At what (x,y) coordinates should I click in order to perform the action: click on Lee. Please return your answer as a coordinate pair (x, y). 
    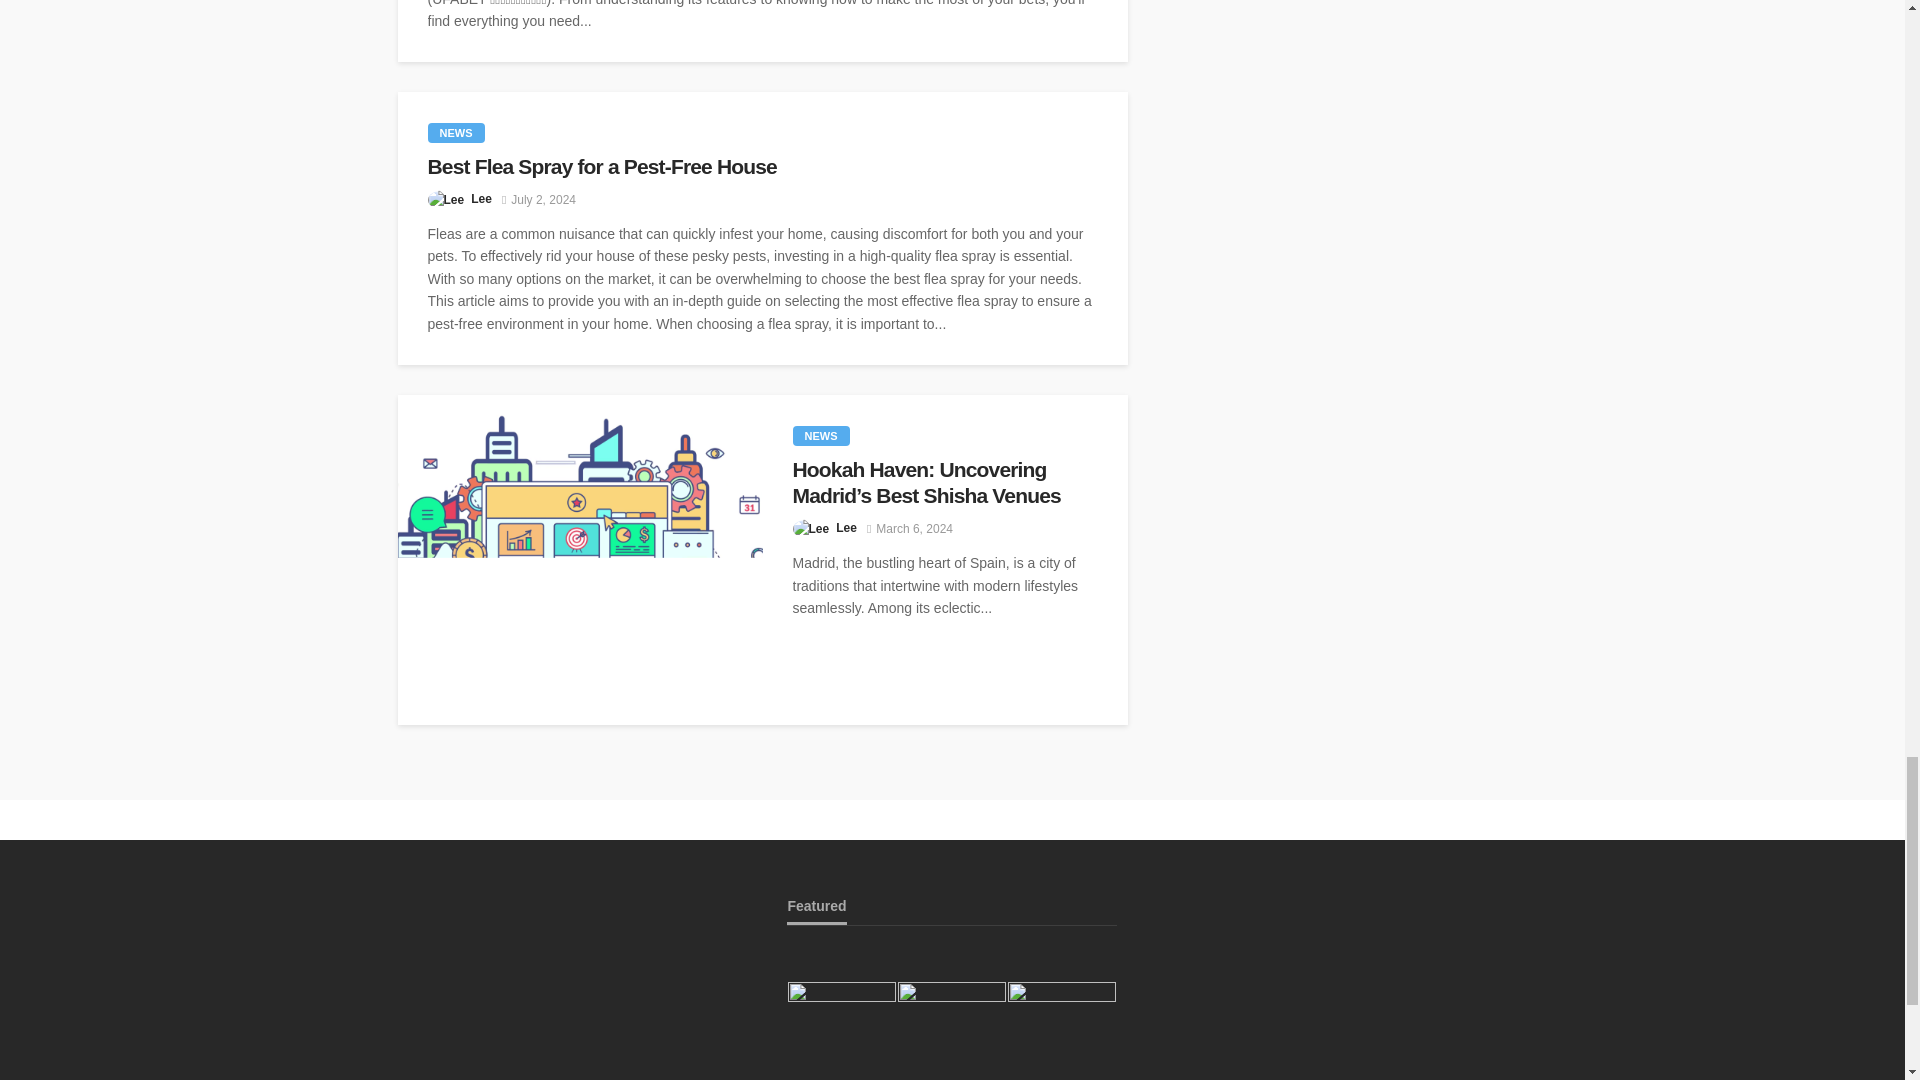
    Looking at the image, I should click on (480, 199).